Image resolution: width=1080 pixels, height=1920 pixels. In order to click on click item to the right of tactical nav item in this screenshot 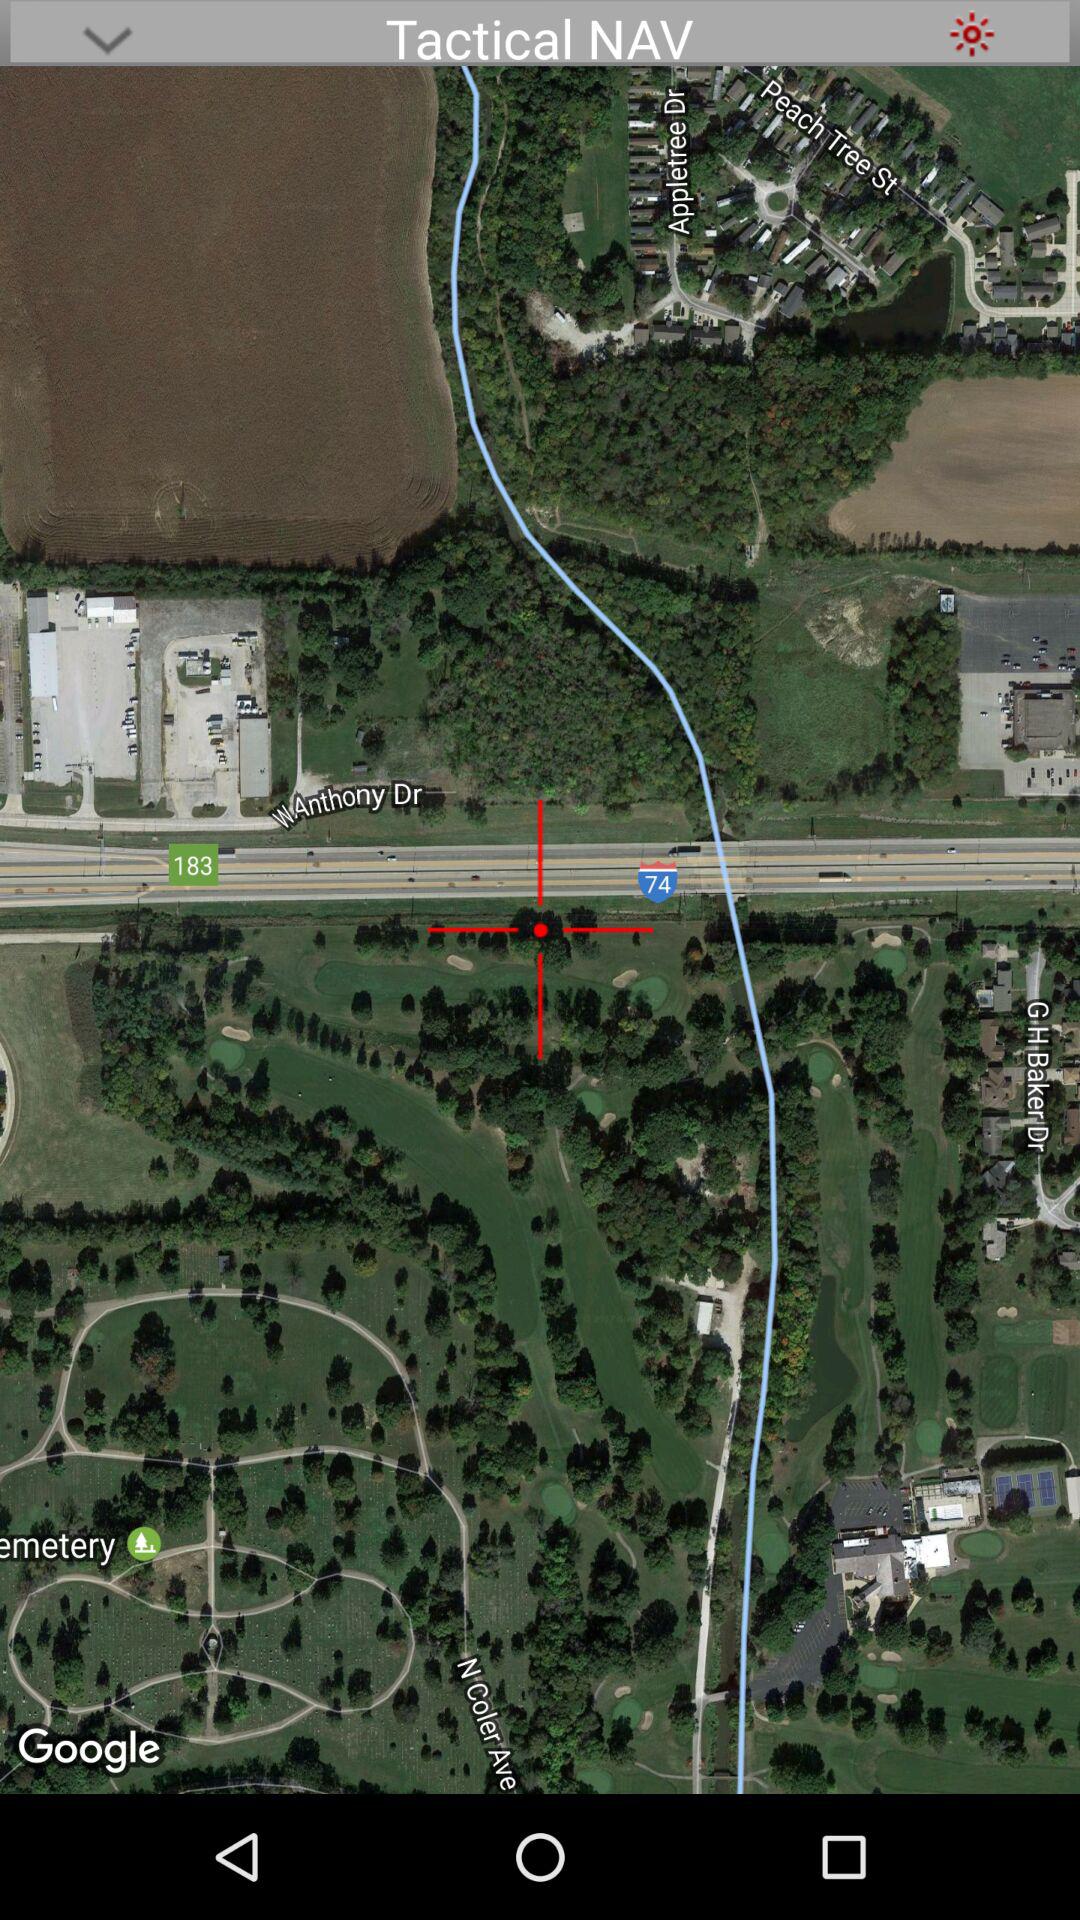, I will do `click(972, 34)`.